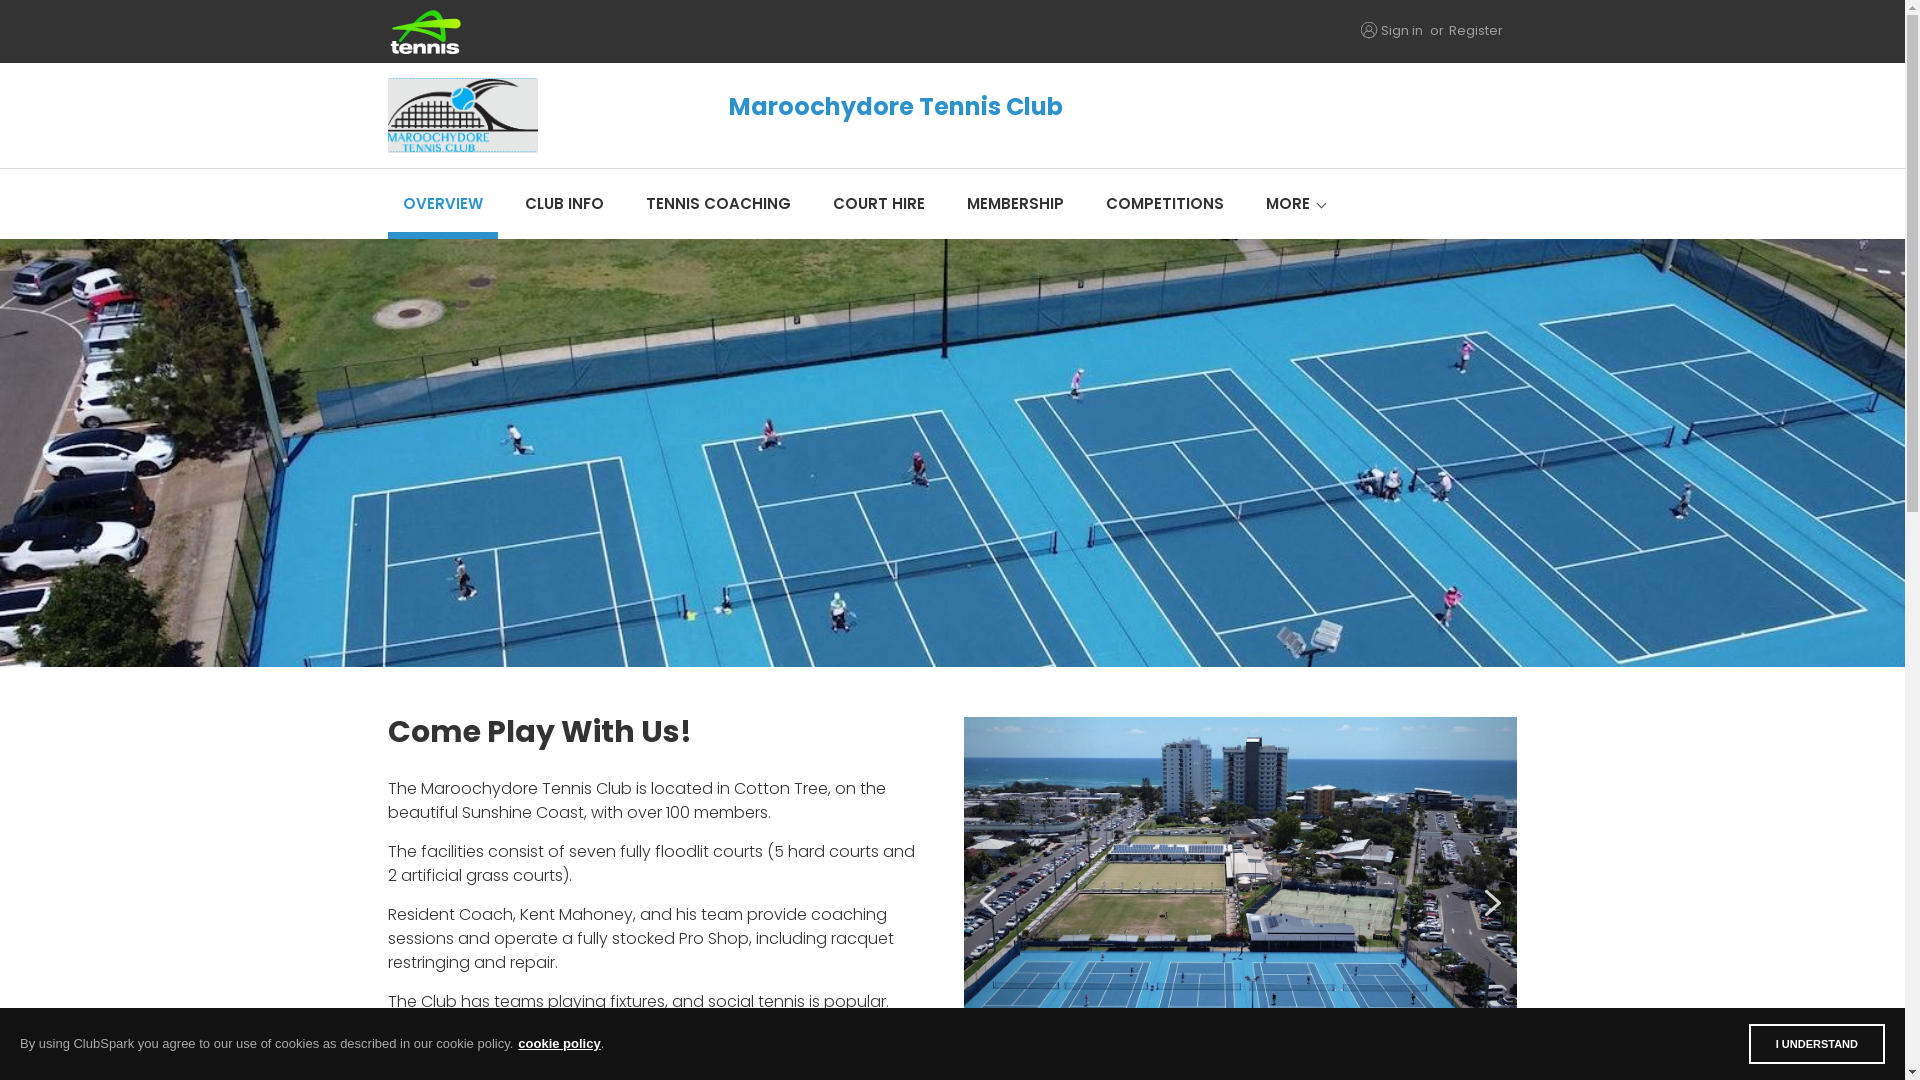  What do you see at coordinates (559, 1044) in the screenshot?
I see `cookie policy` at bounding box center [559, 1044].